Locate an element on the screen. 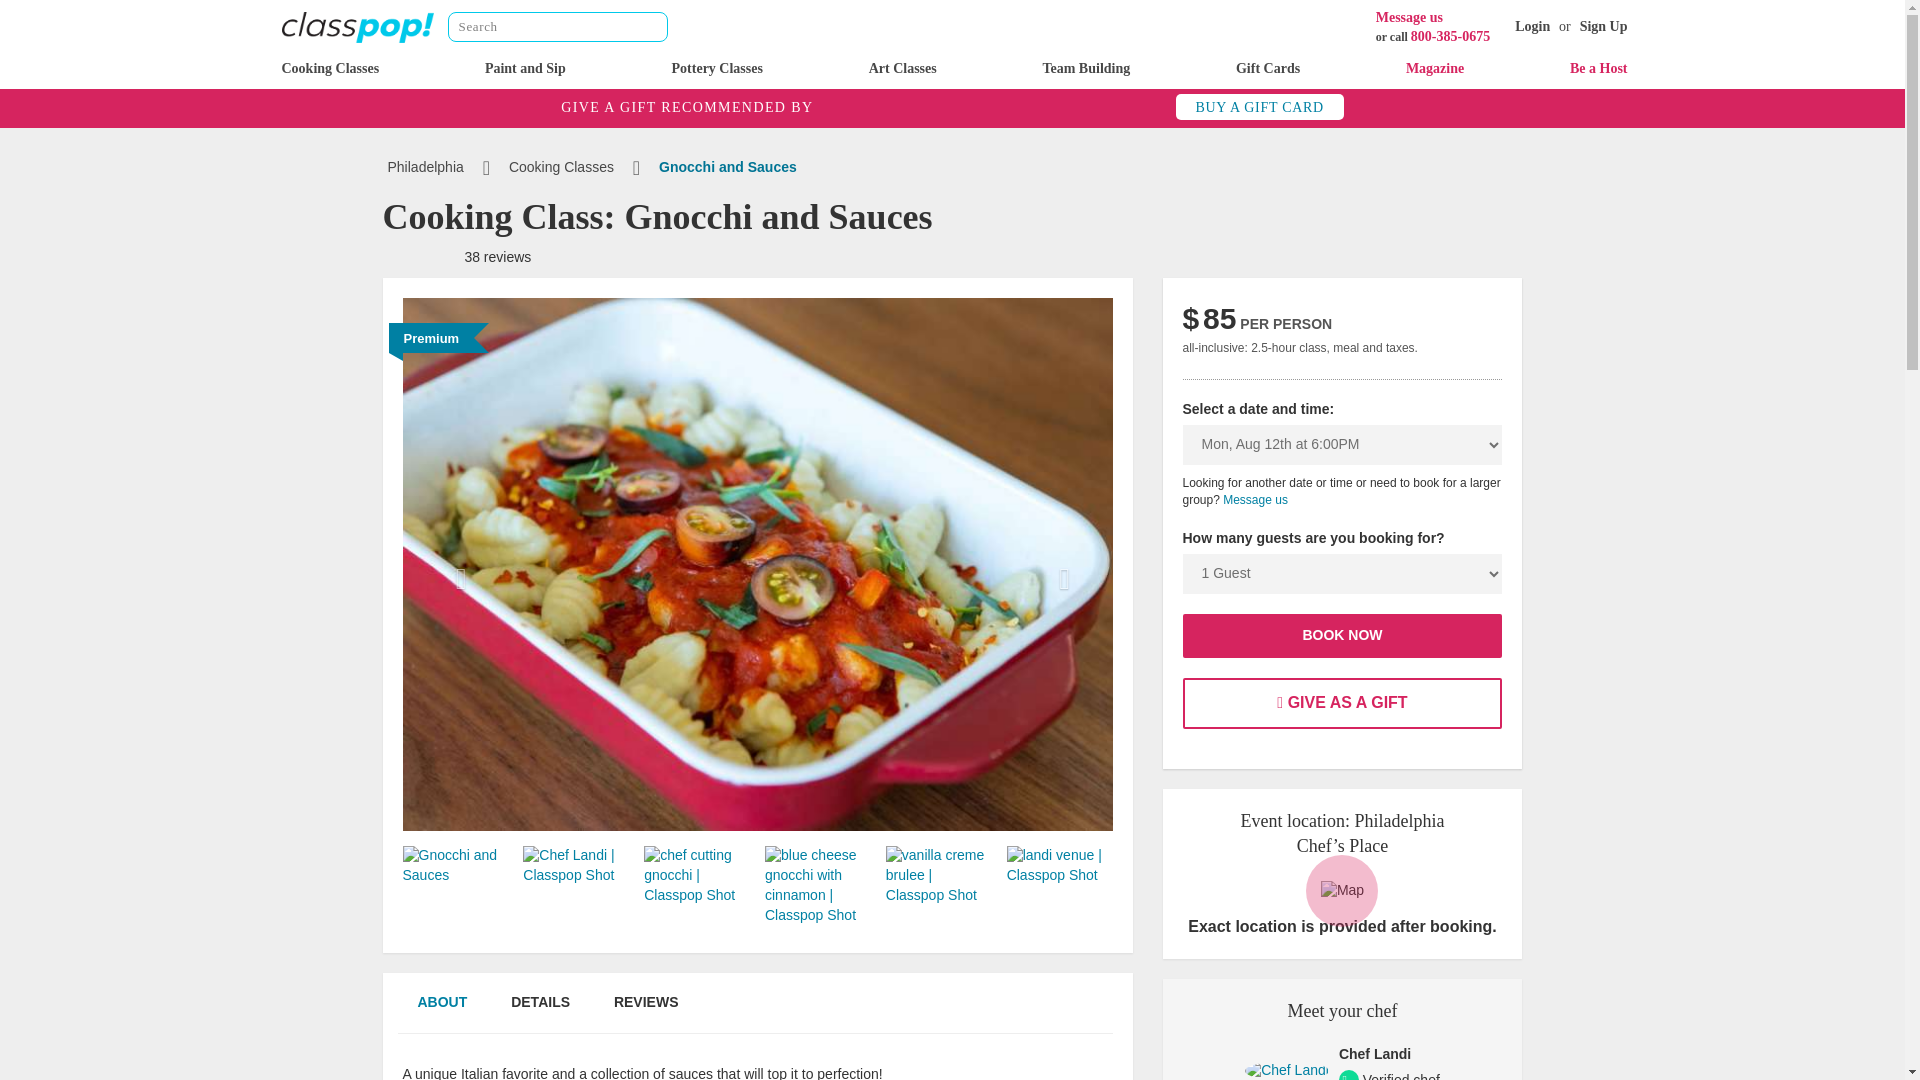  38 reviews is located at coordinates (456, 256).